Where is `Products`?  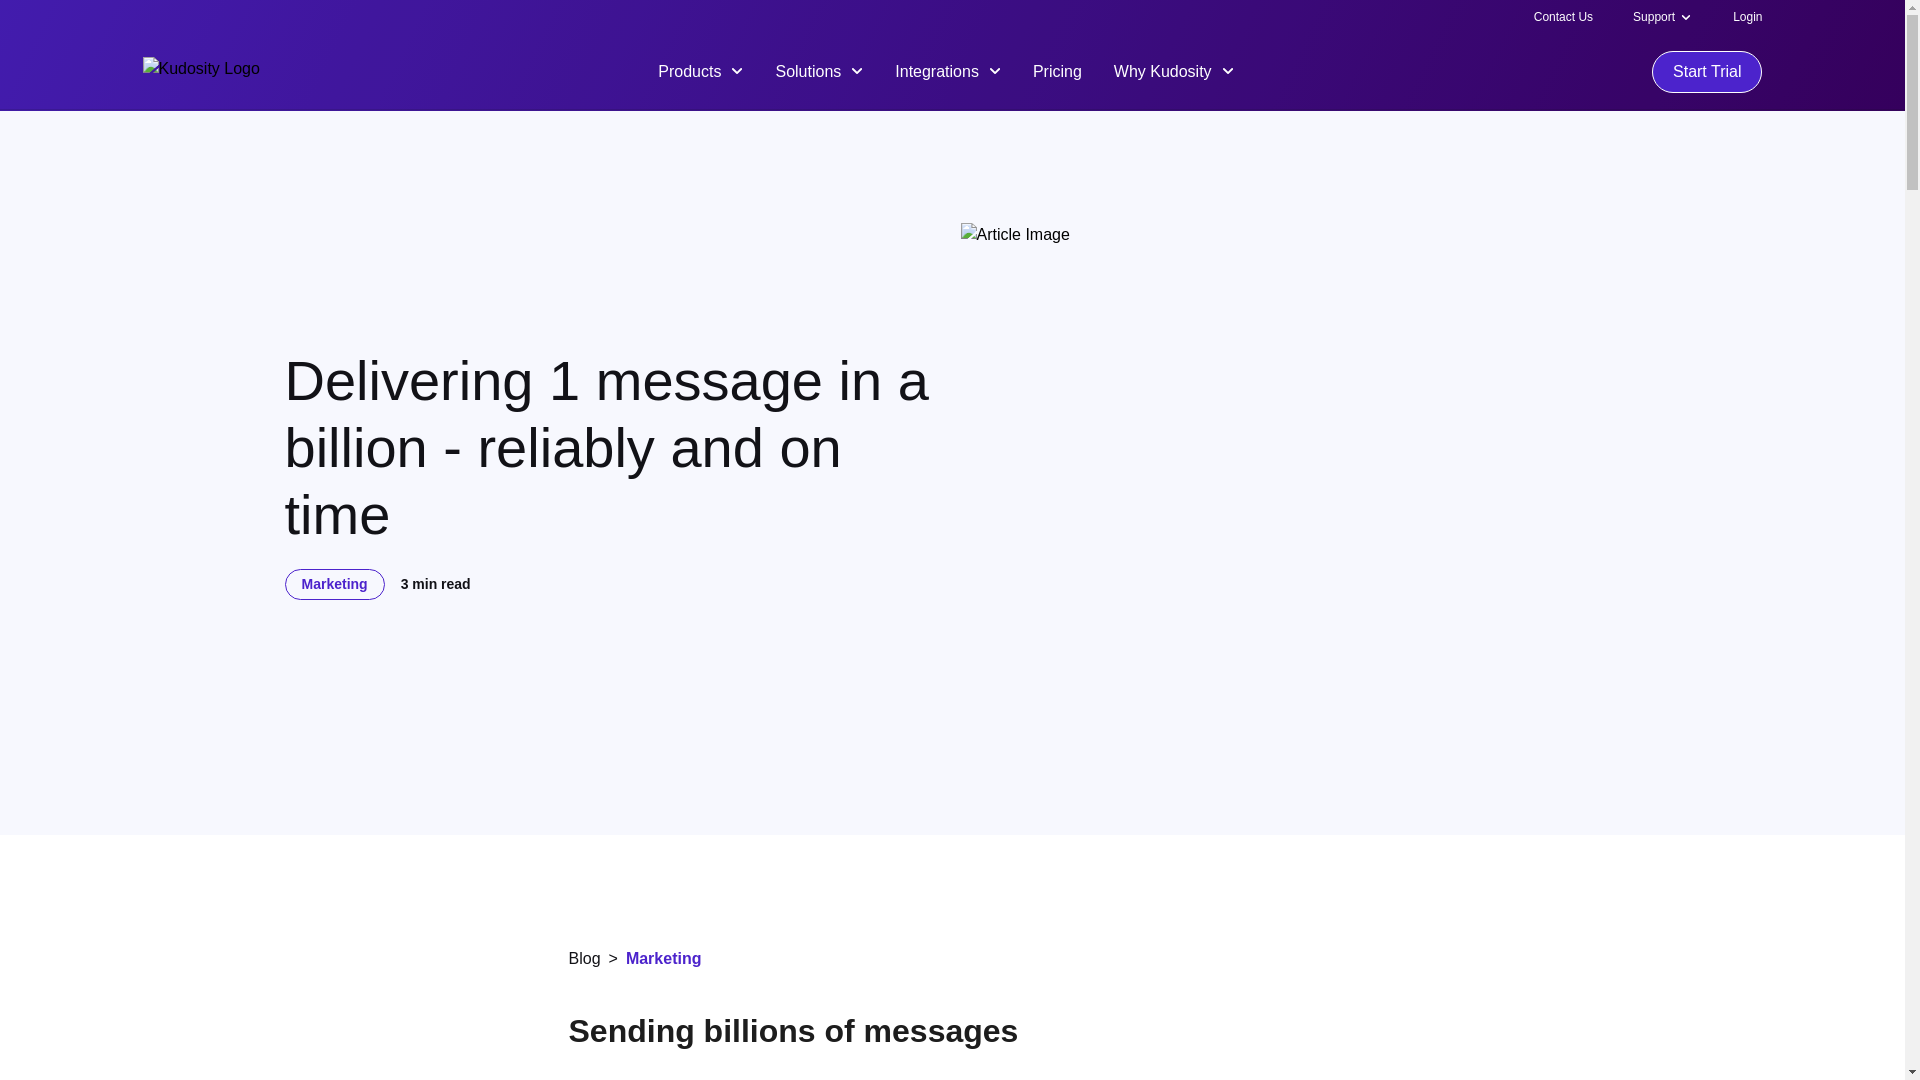
Products is located at coordinates (700, 70).